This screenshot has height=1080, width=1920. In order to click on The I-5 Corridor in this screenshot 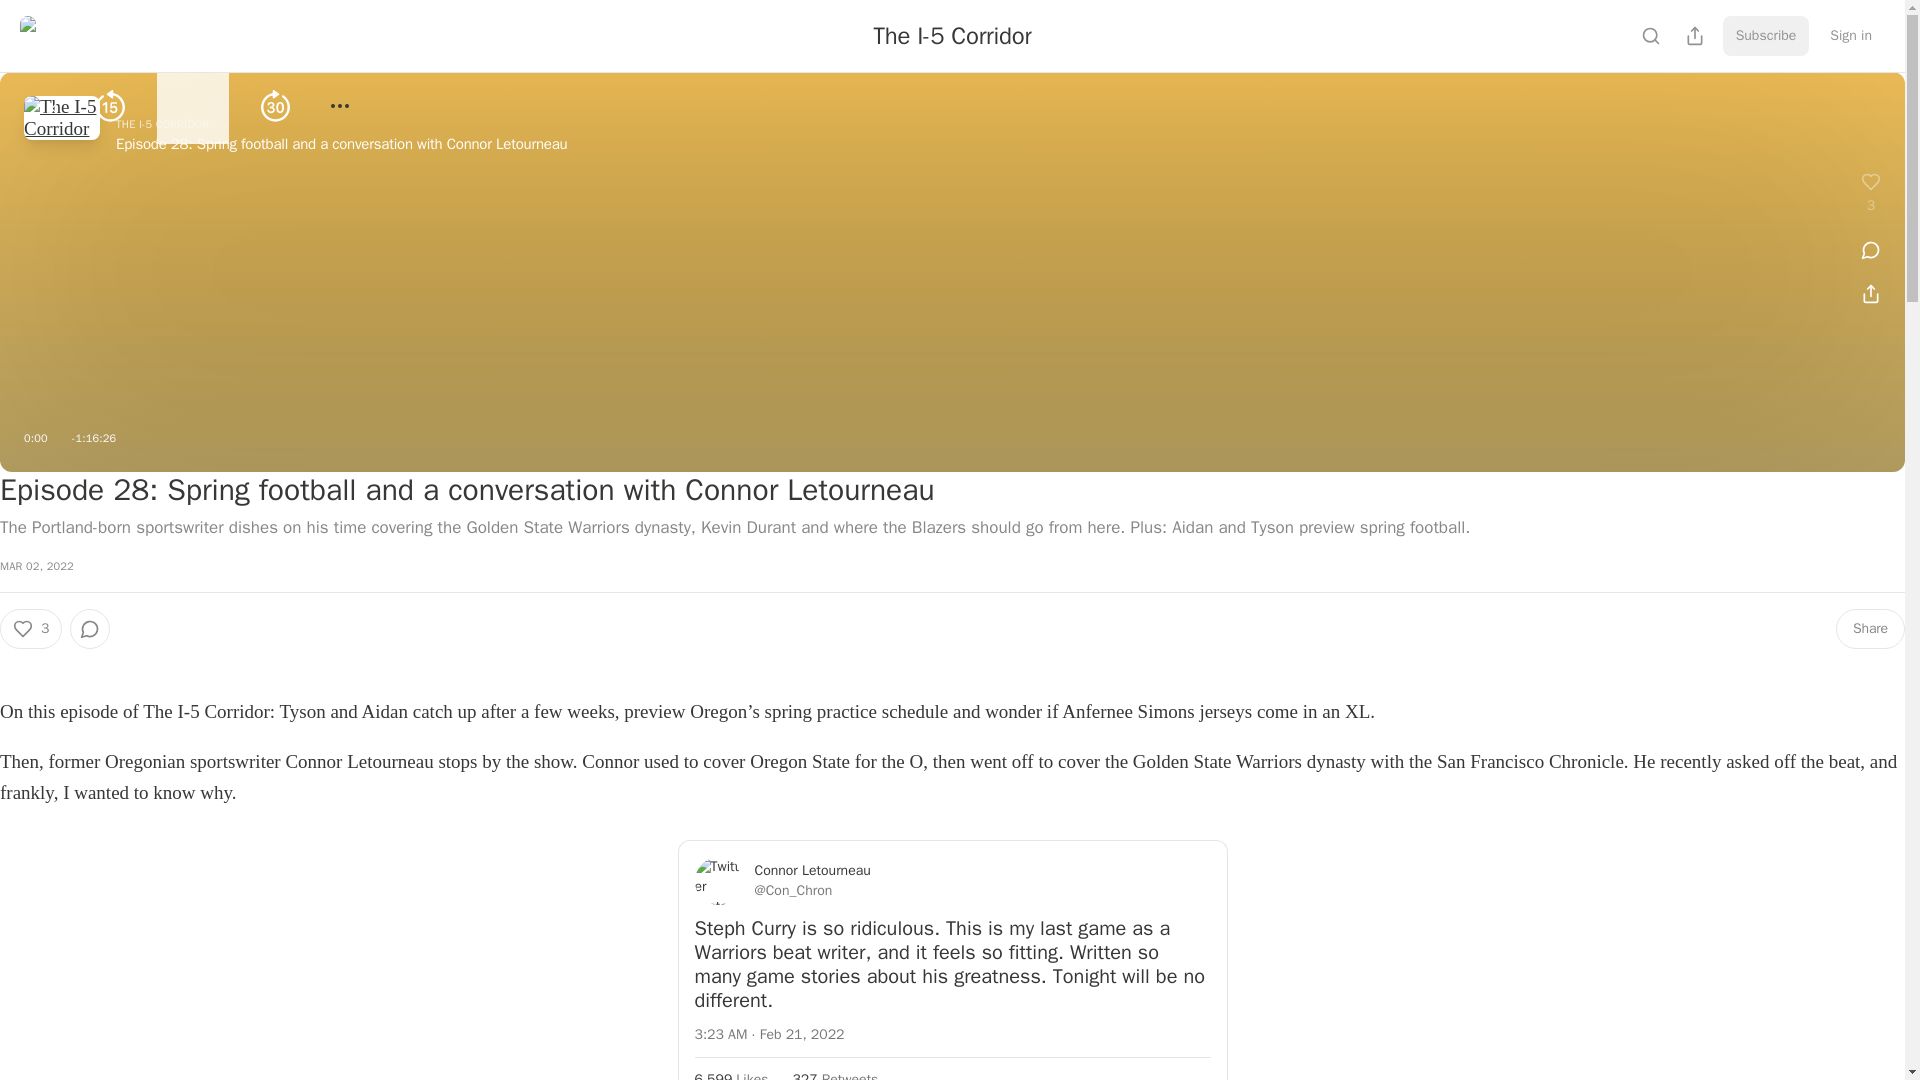, I will do `click(952, 35)`.